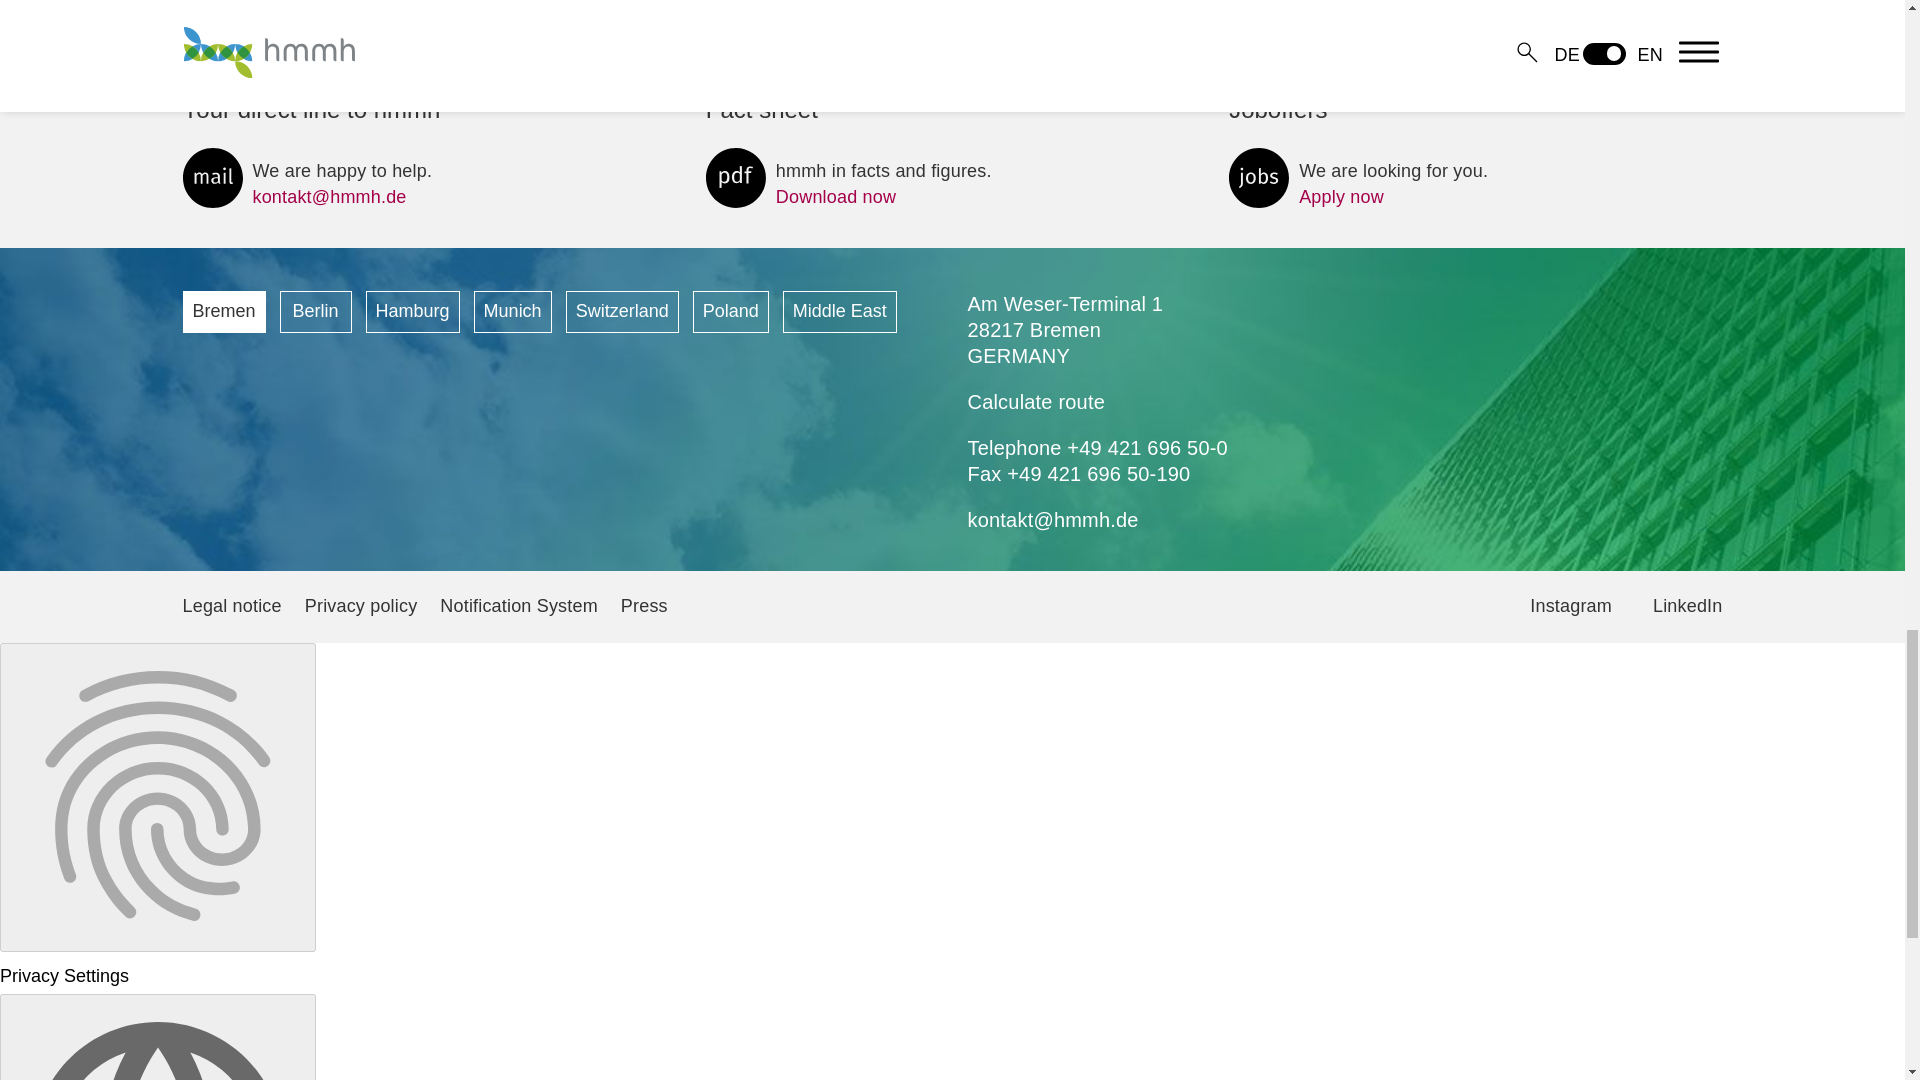  I want to click on Middle East, so click(223, 311).